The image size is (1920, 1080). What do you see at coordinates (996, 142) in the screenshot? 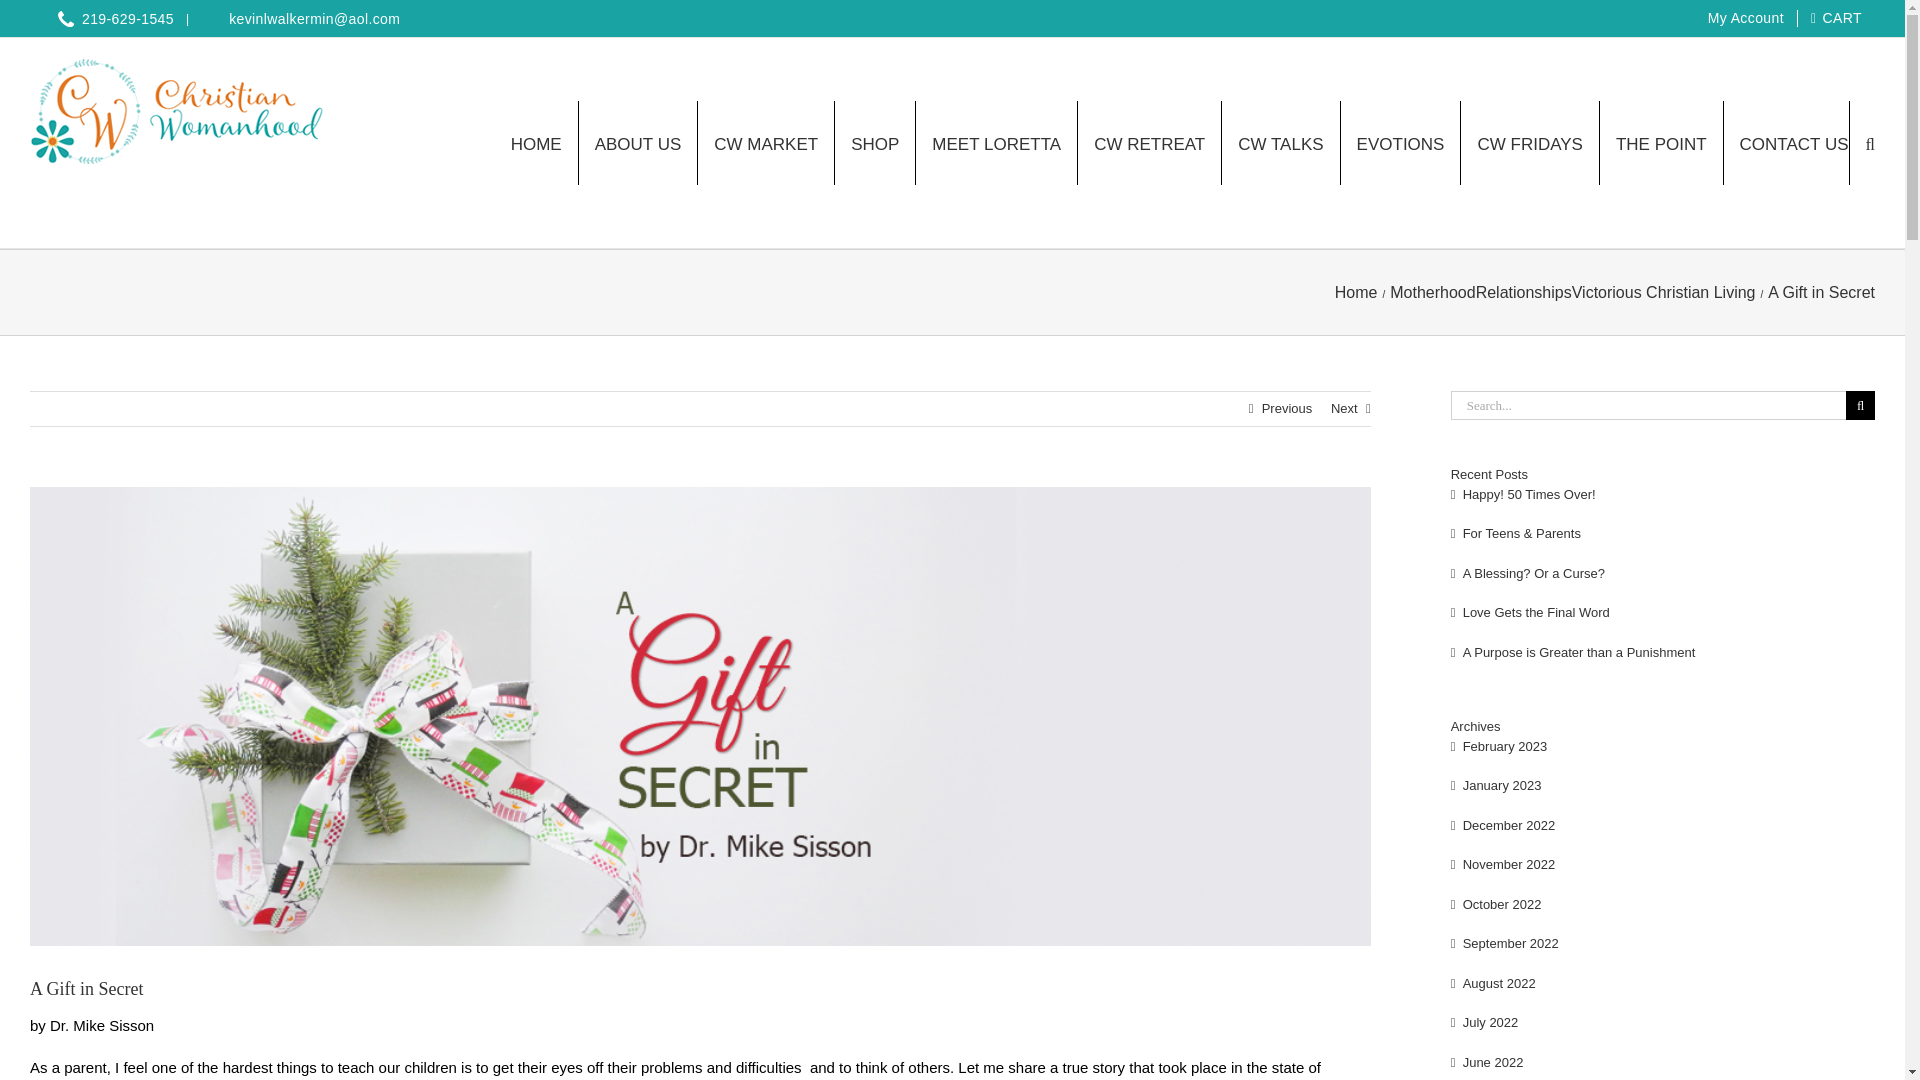
I see `MEET LORETTA` at bounding box center [996, 142].